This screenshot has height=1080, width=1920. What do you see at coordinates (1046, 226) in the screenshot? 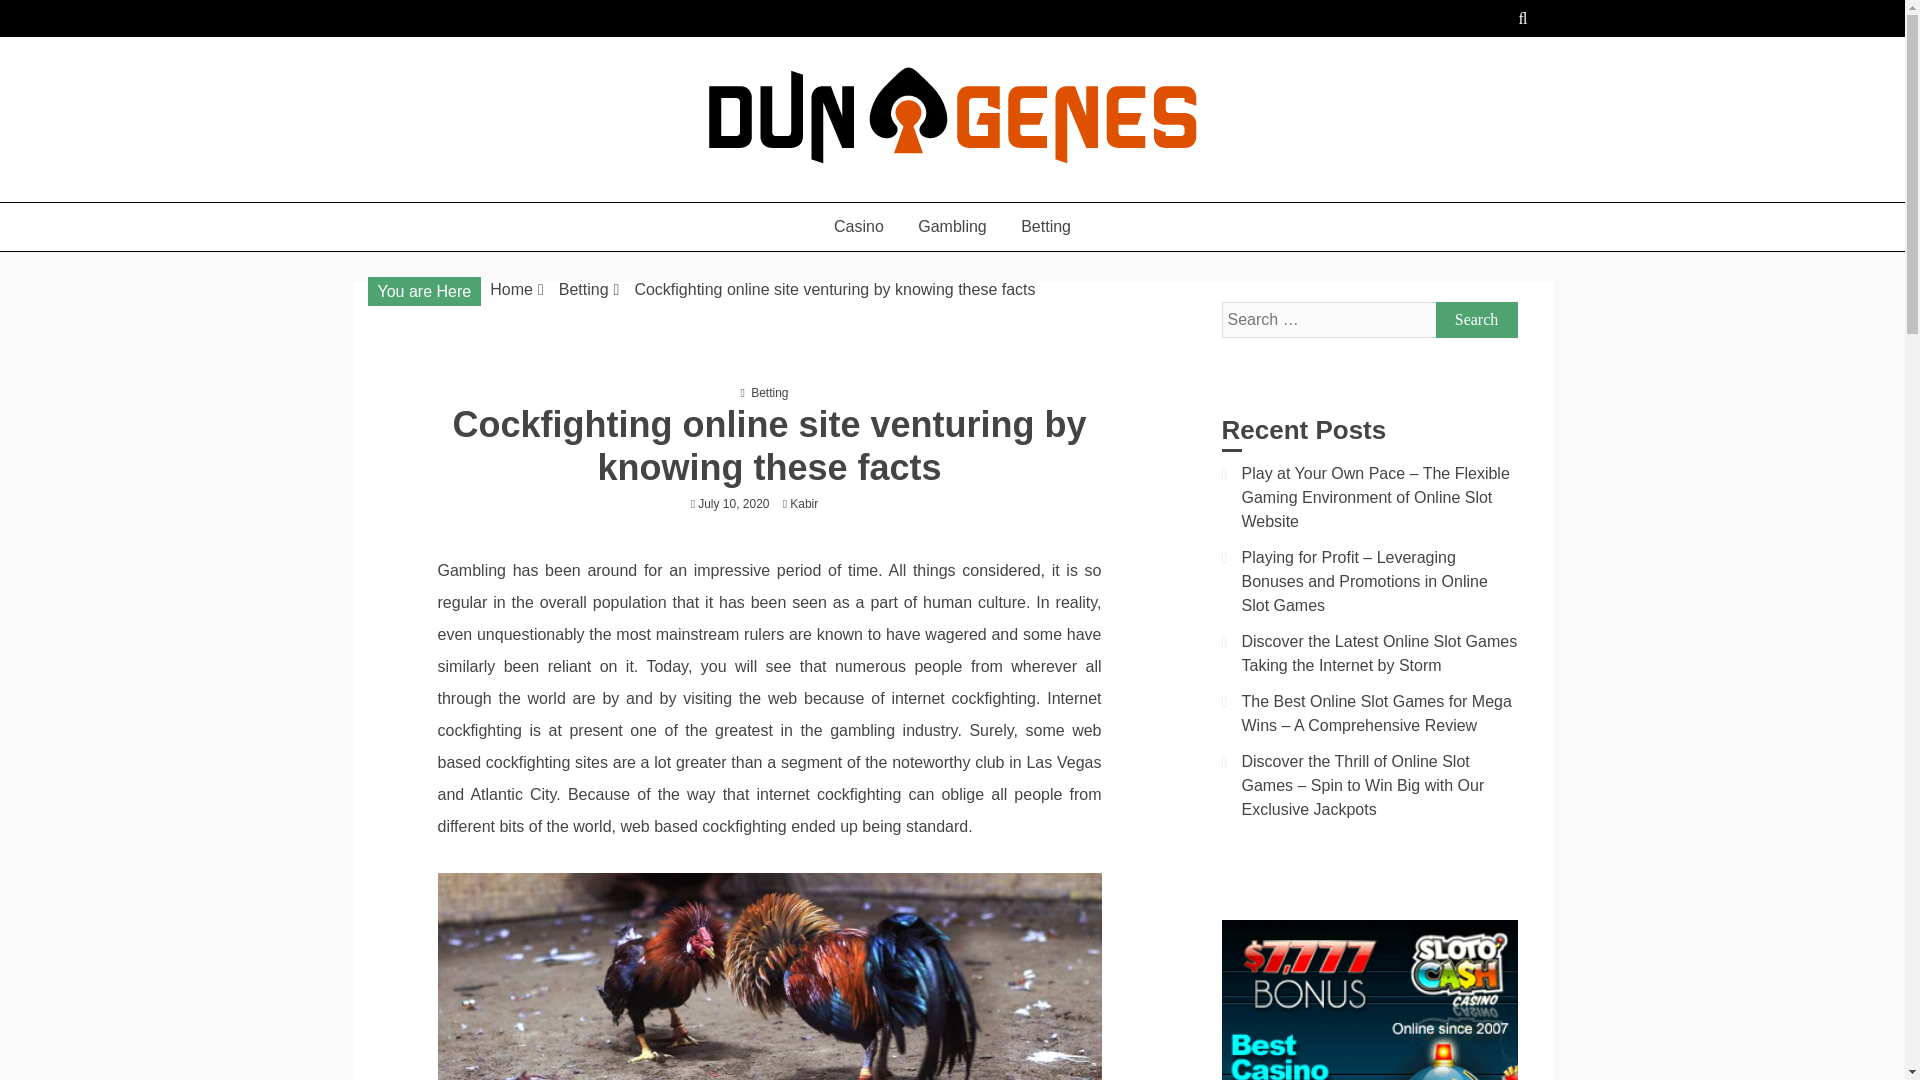
I see `Betting` at bounding box center [1046, 226].